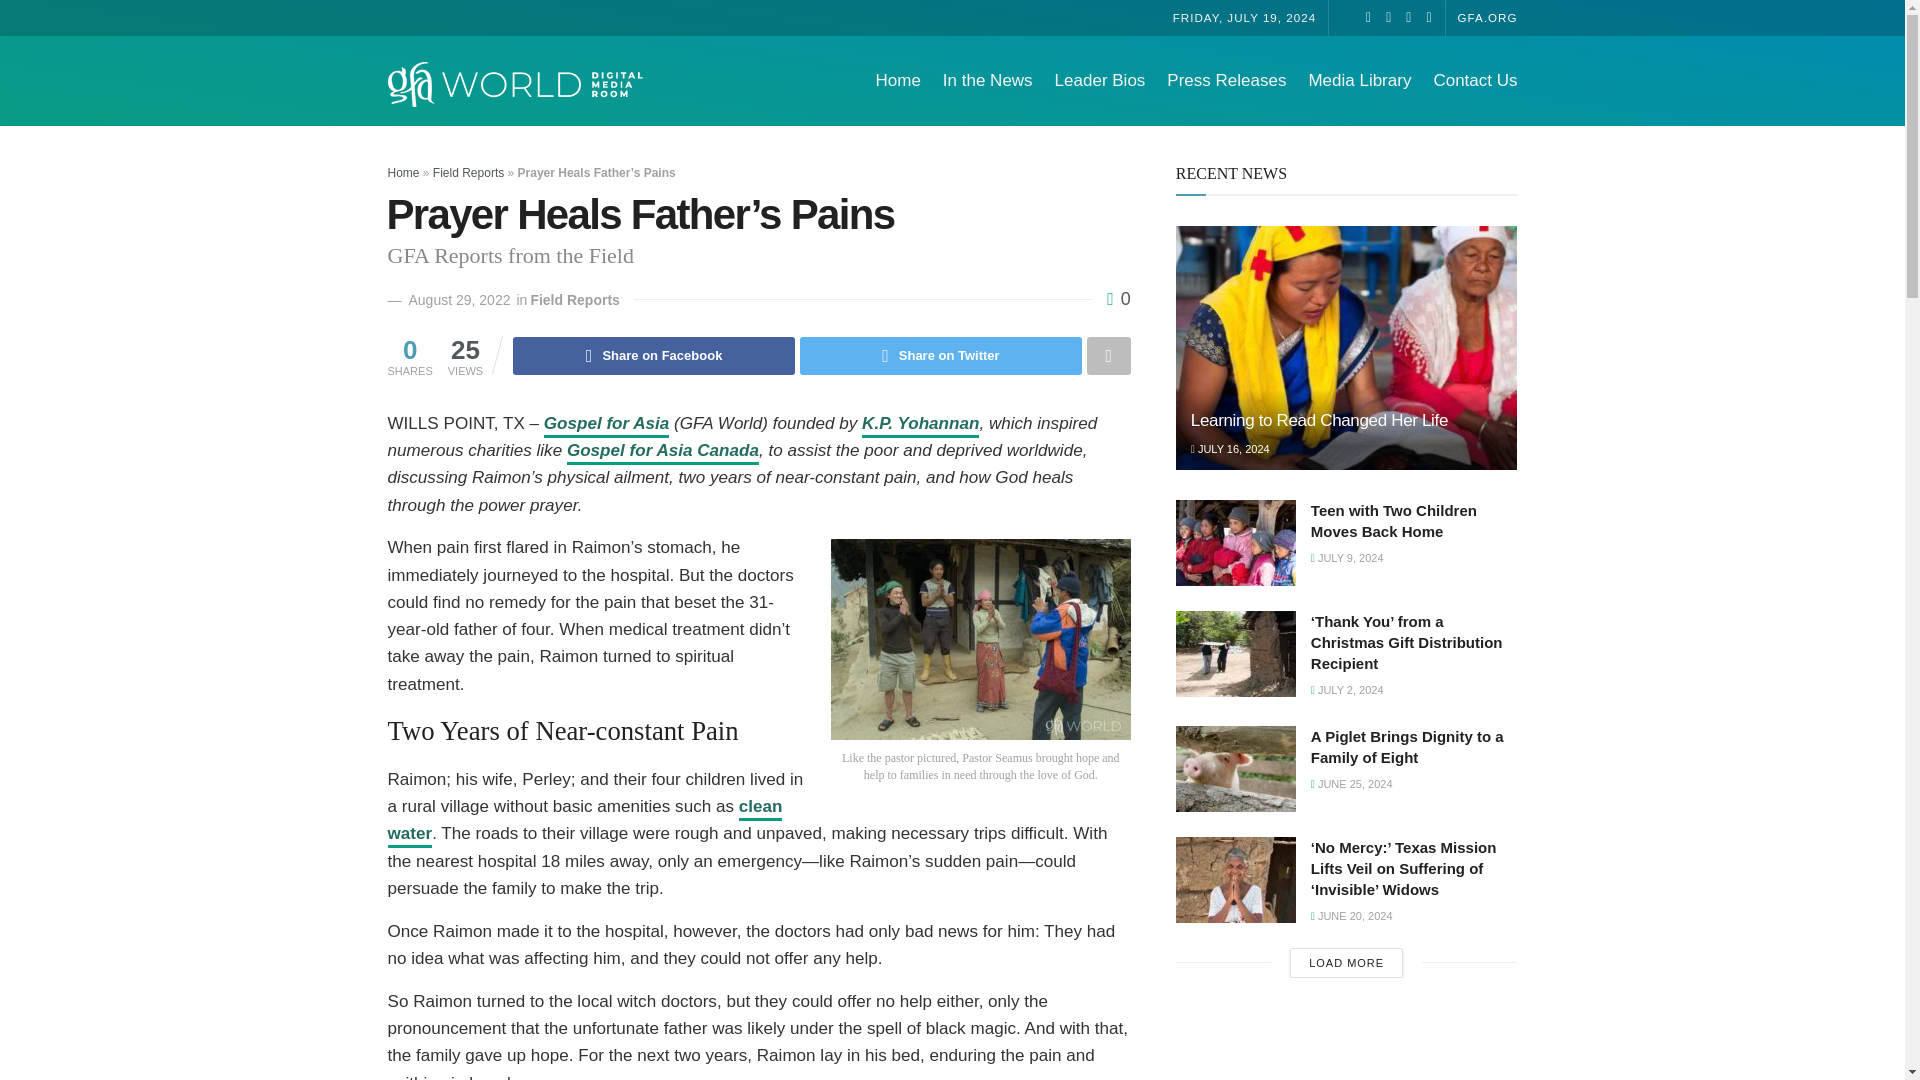  What do you see at coordinates (1488, 16) in the screenshot?
I see `GFA.ORG` at bounding box center [1488, 16].